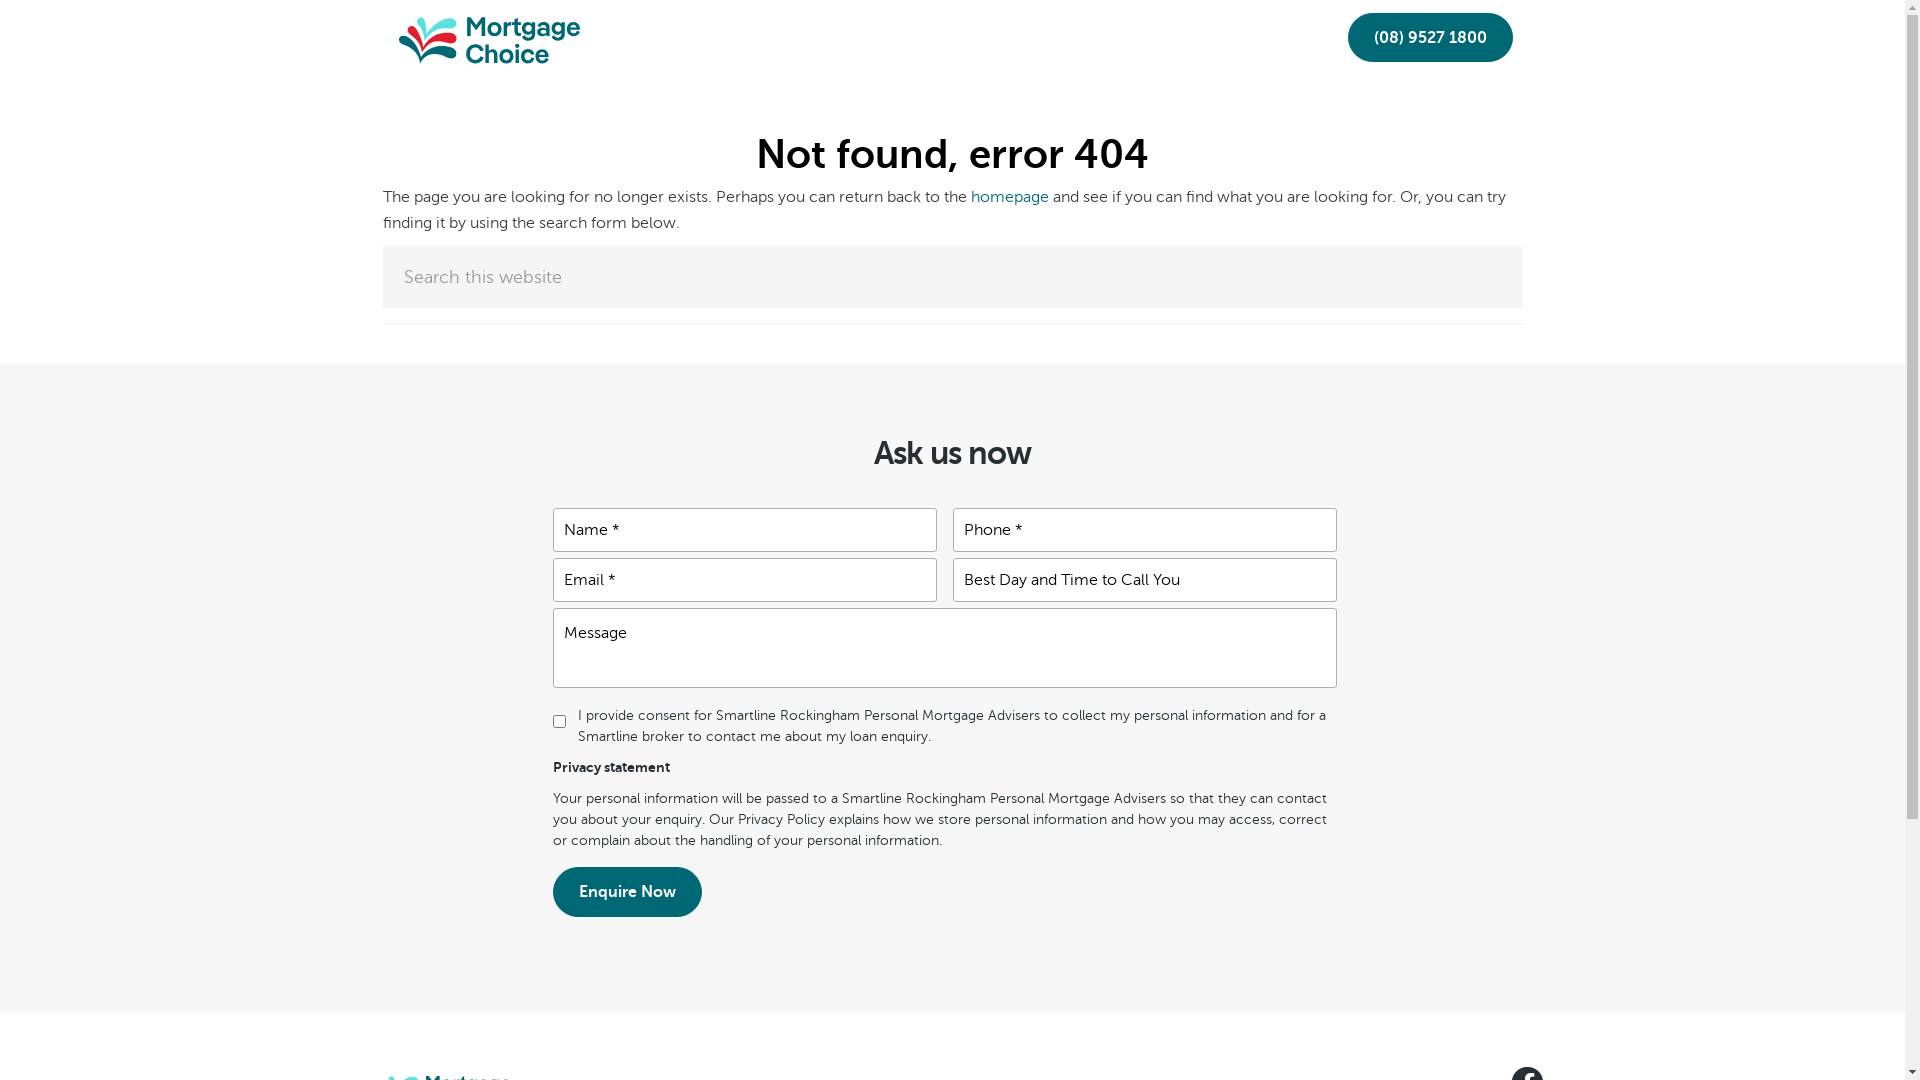 This screenshot has width=1920, height=1080. Describe the element at coordinates (478, 28) in the screenshot. I see `MORTGAGE CHOICE ROCKINGHAM` at that location.